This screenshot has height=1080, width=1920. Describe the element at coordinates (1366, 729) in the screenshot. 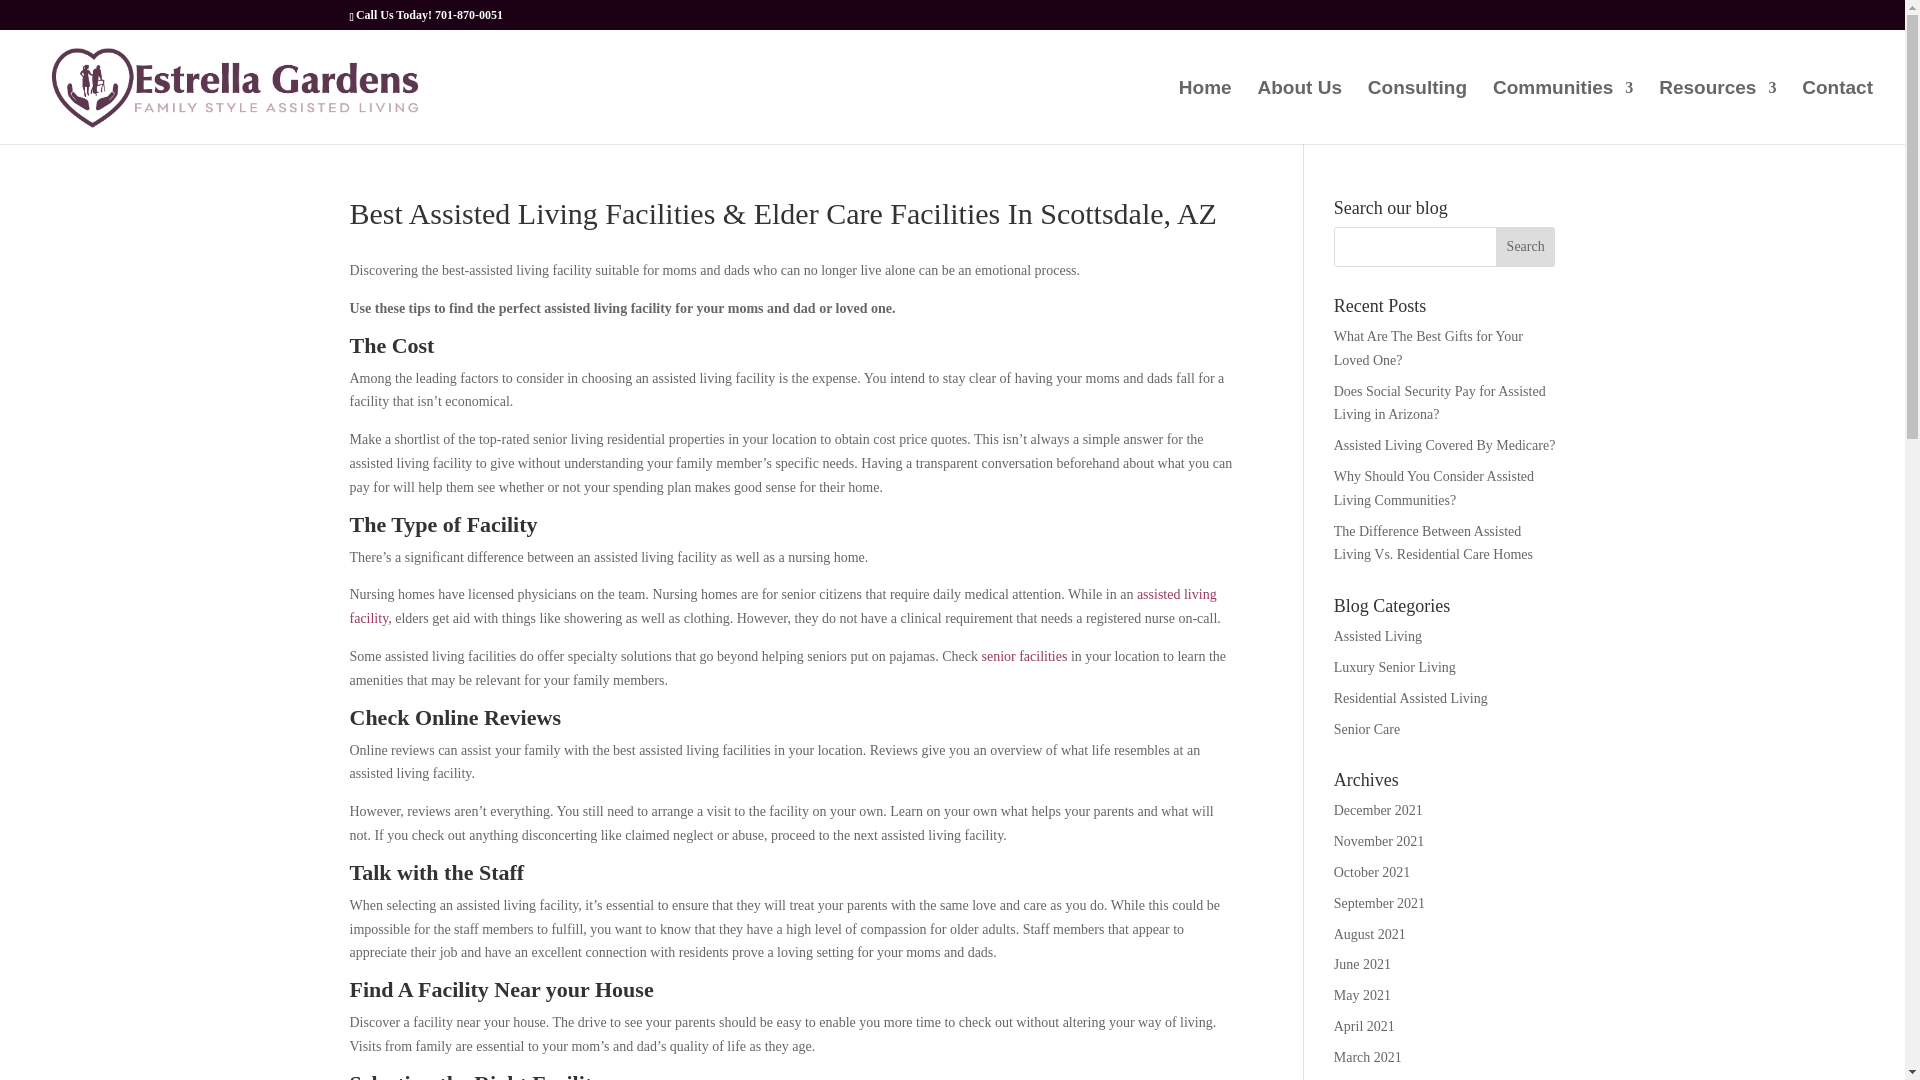

I see `Senior Care` at that location.